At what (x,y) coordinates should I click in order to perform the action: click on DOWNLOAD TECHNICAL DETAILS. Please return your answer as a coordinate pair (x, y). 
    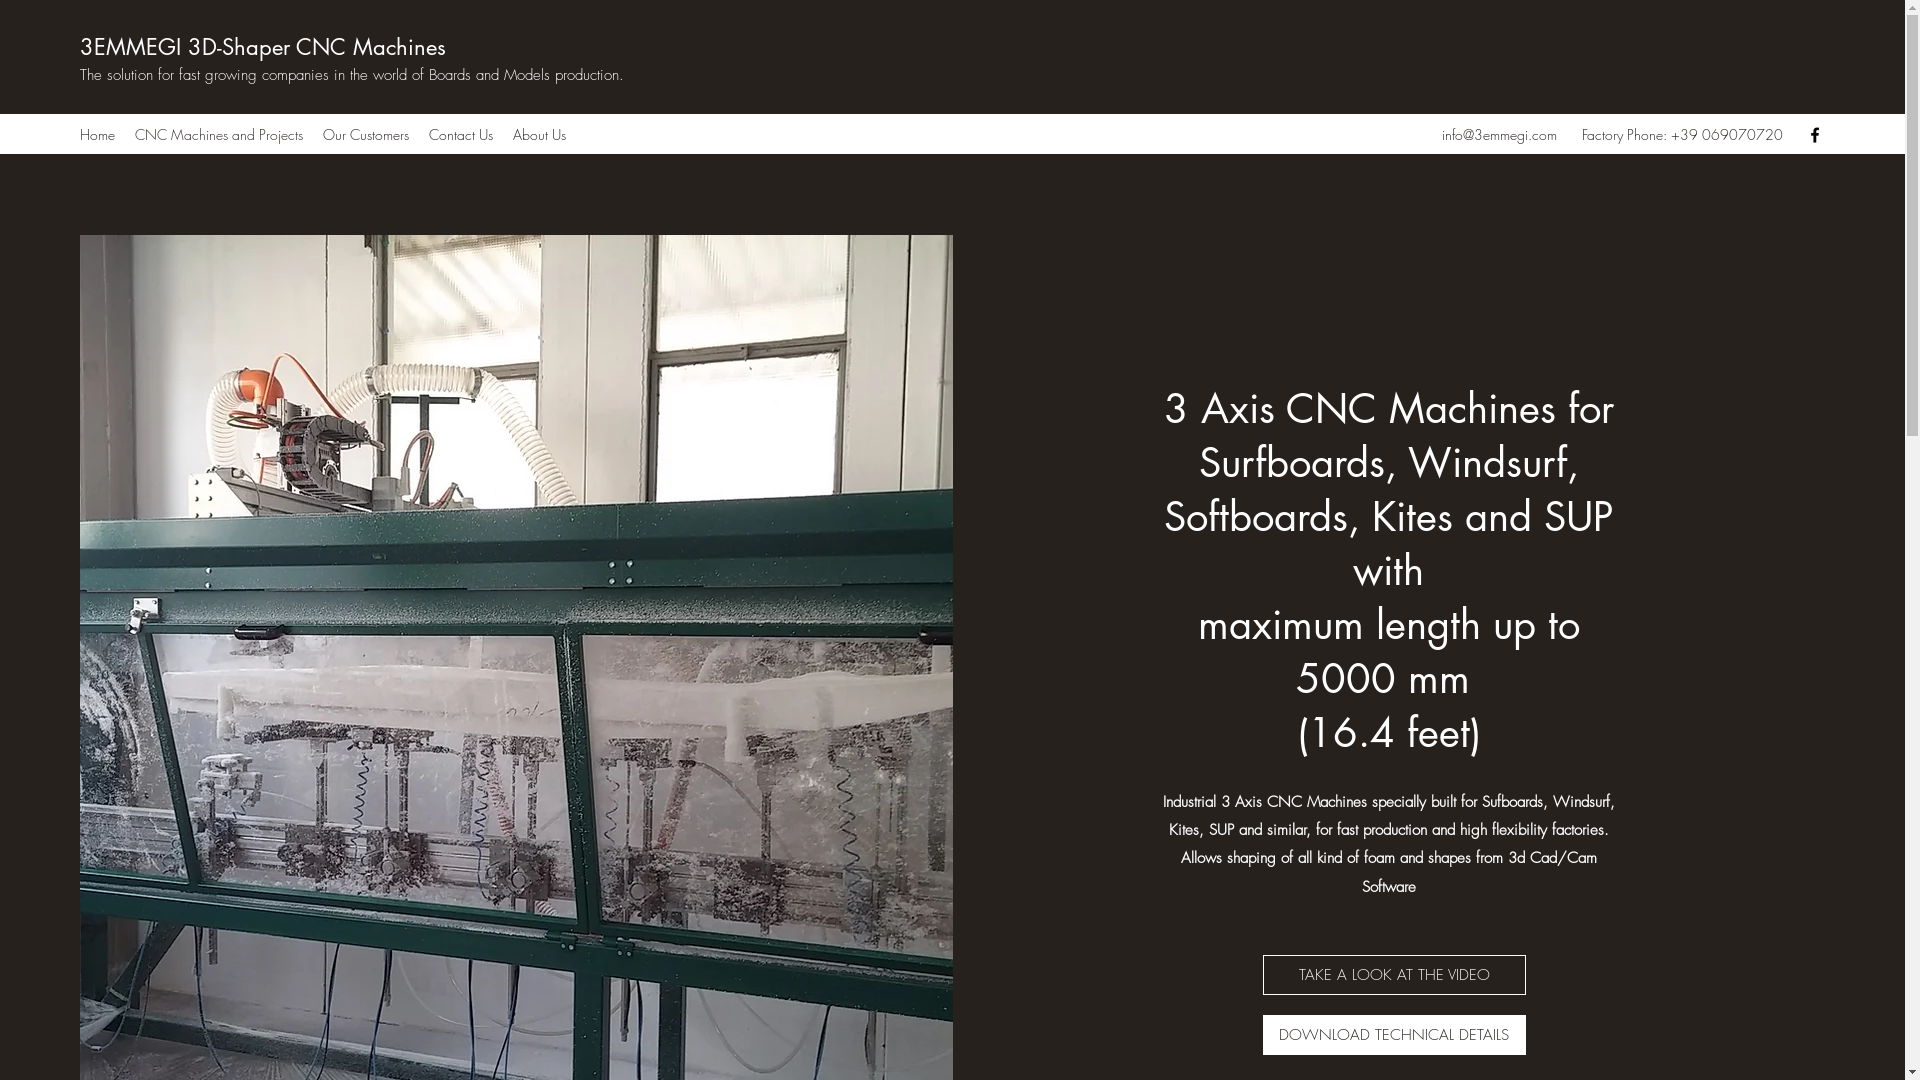
    Looking at the image, I should click on (1394, 1035).